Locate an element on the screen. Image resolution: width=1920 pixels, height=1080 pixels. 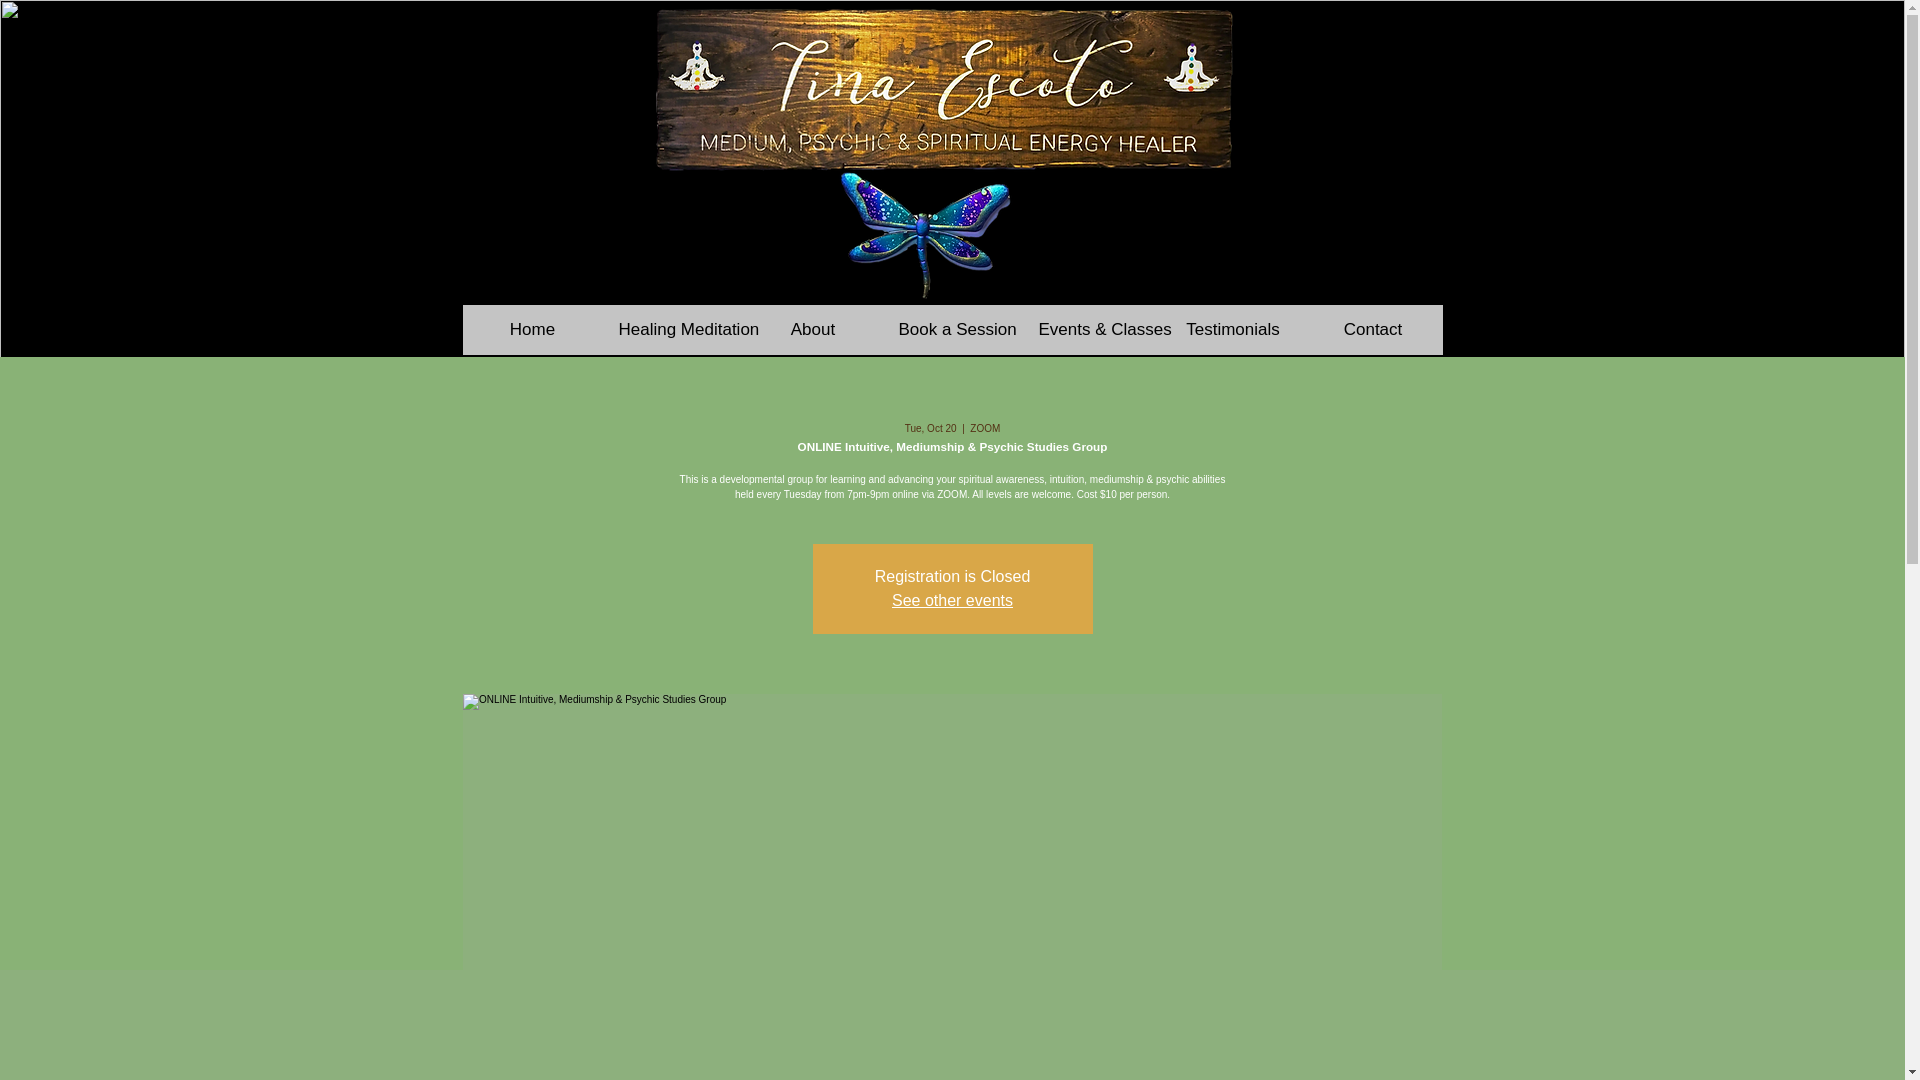
Healing Meditation is located at coordinates (672, 330).